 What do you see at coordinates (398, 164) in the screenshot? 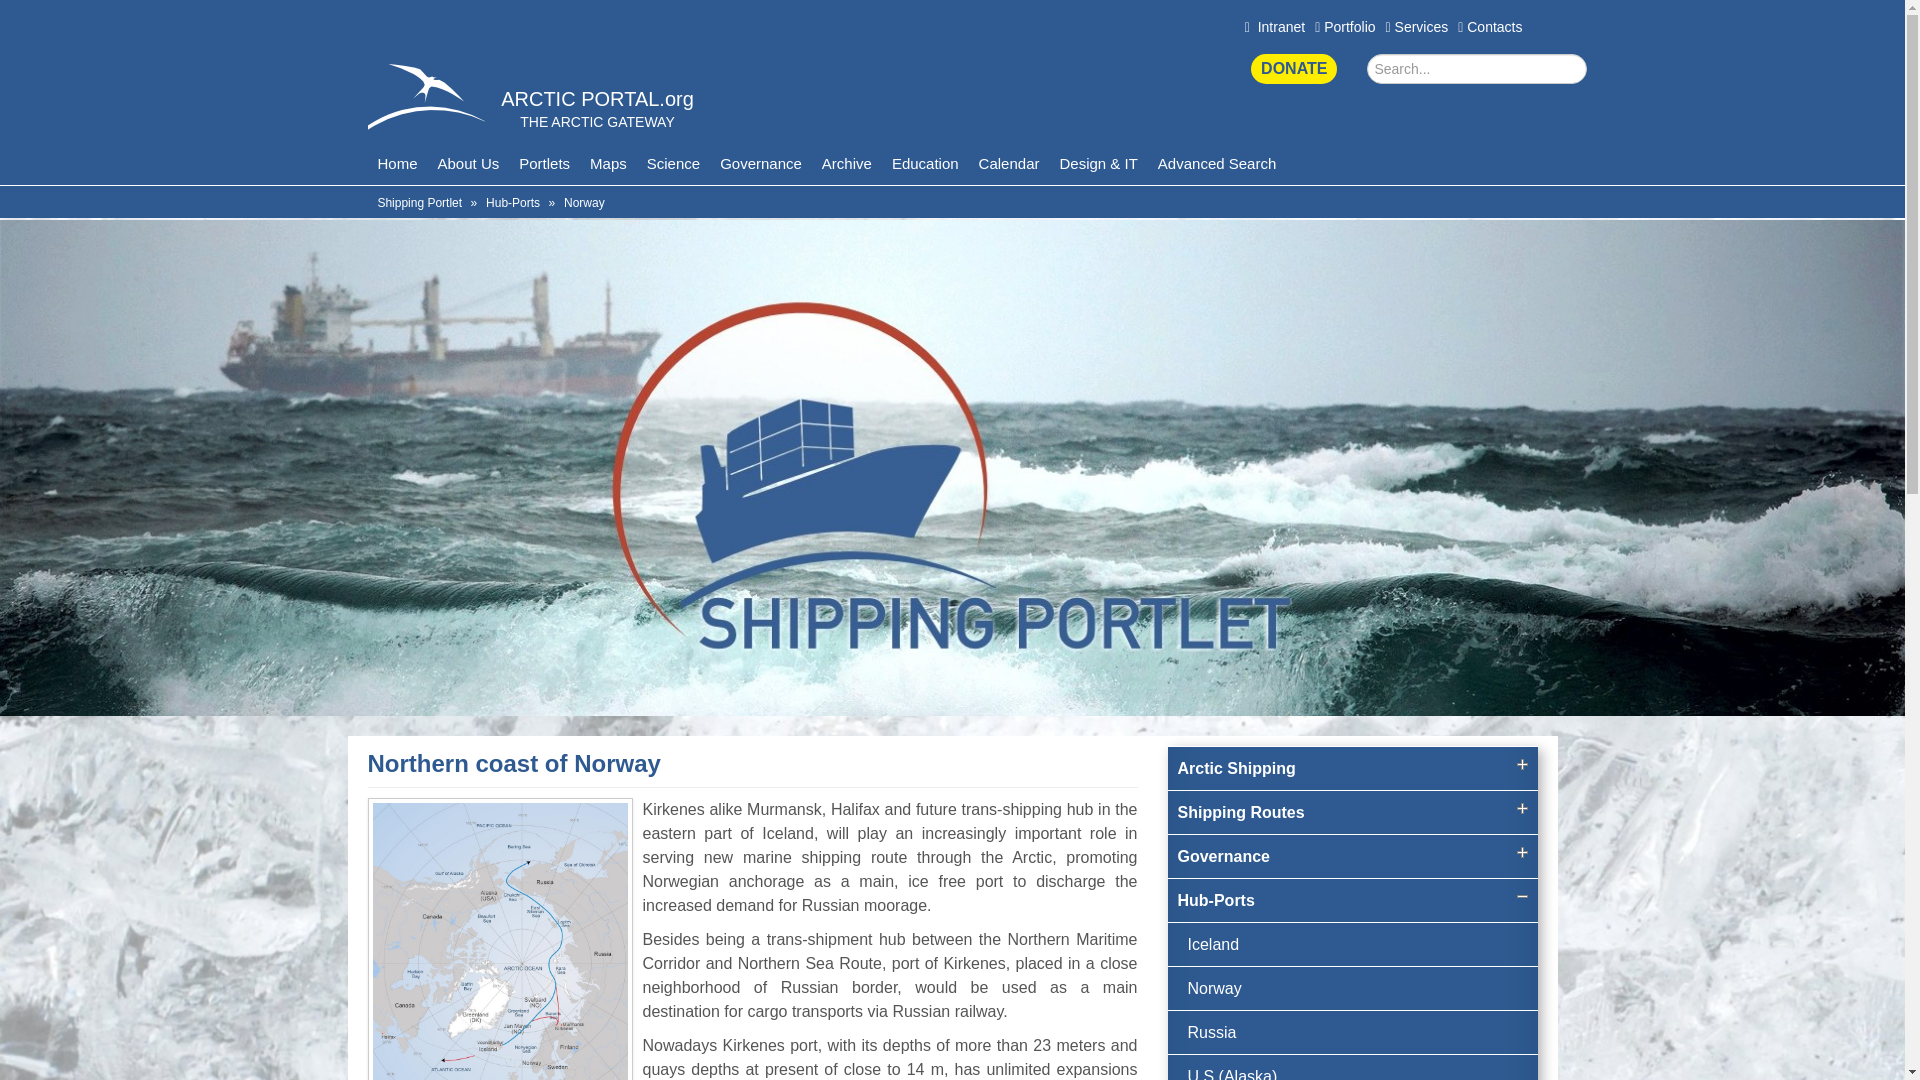
I see `Home` at bounding box center [398, 164].